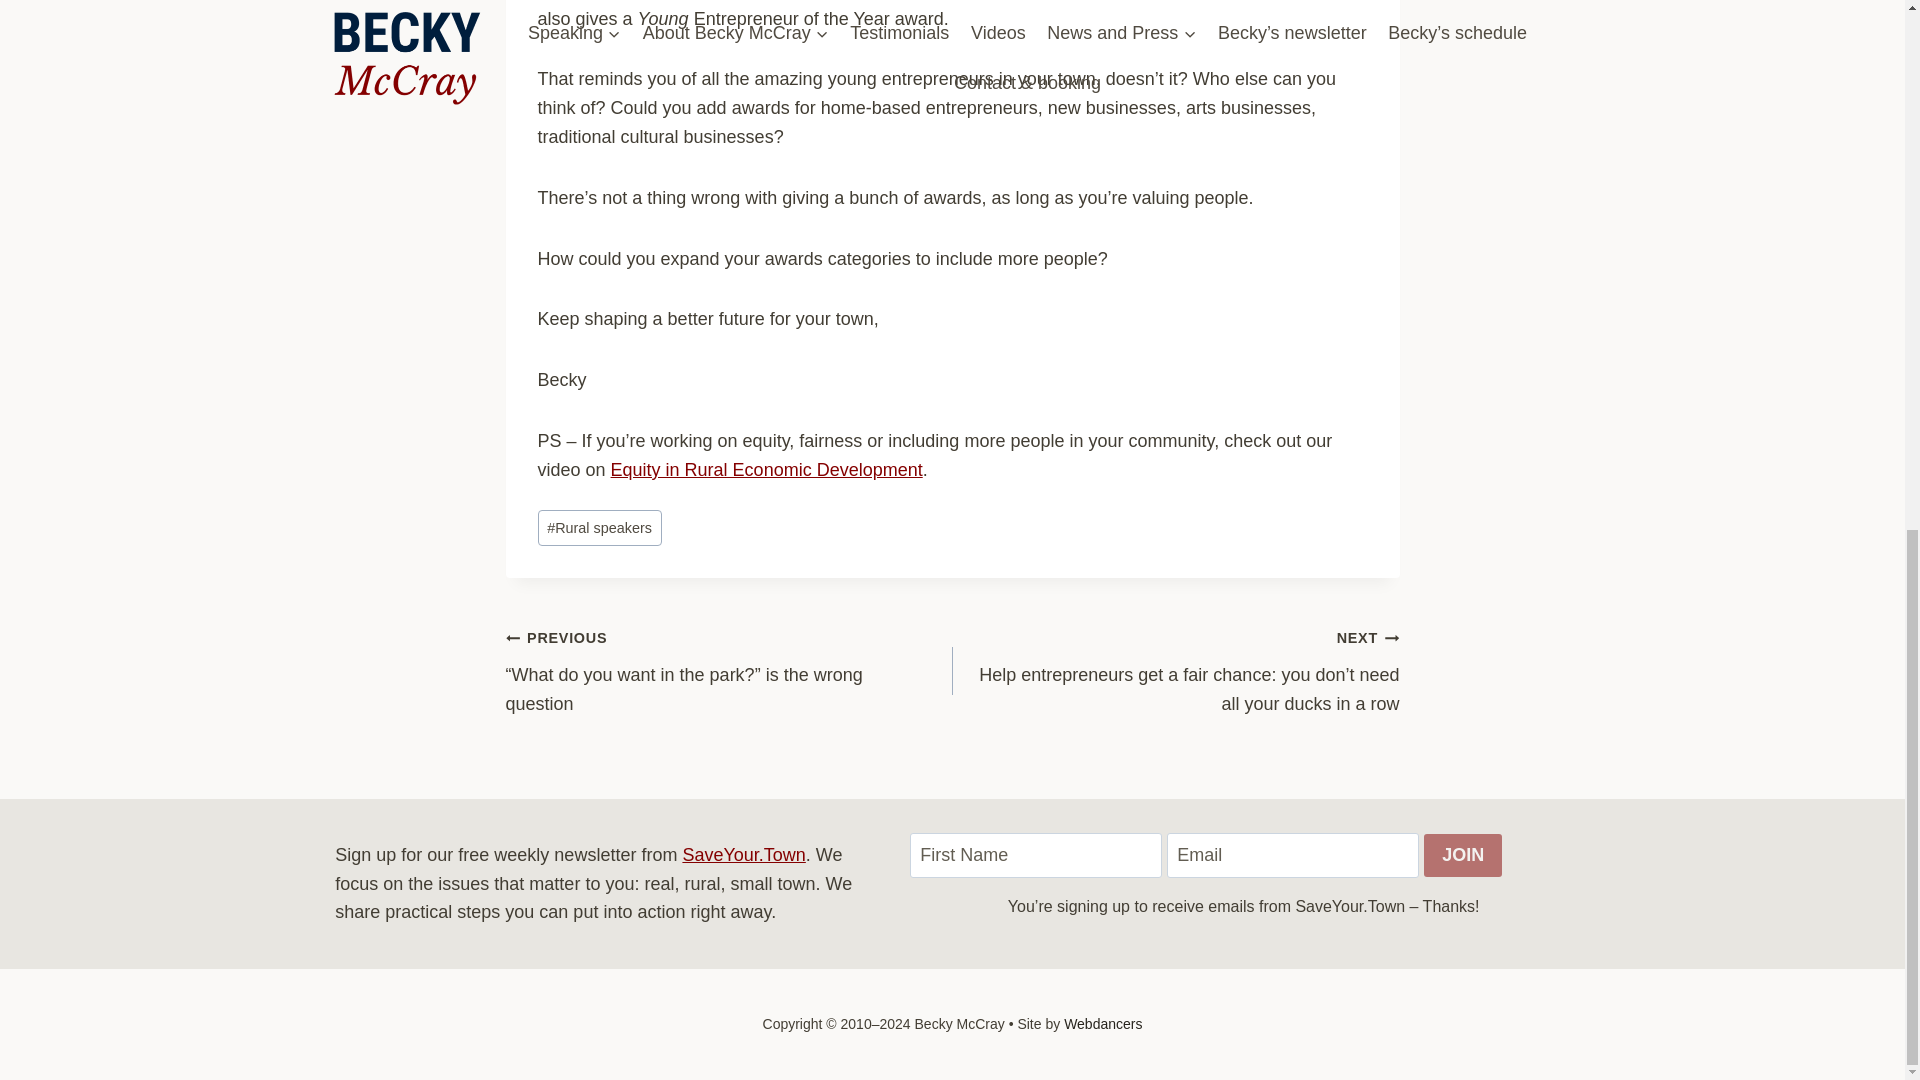 The width and height of the screenshot is (1920, 1080). What do you see at coordinates (766, 470) in the screenshot?
I see `Equity in Rural Economic Development` at bounding box center [766, 470].